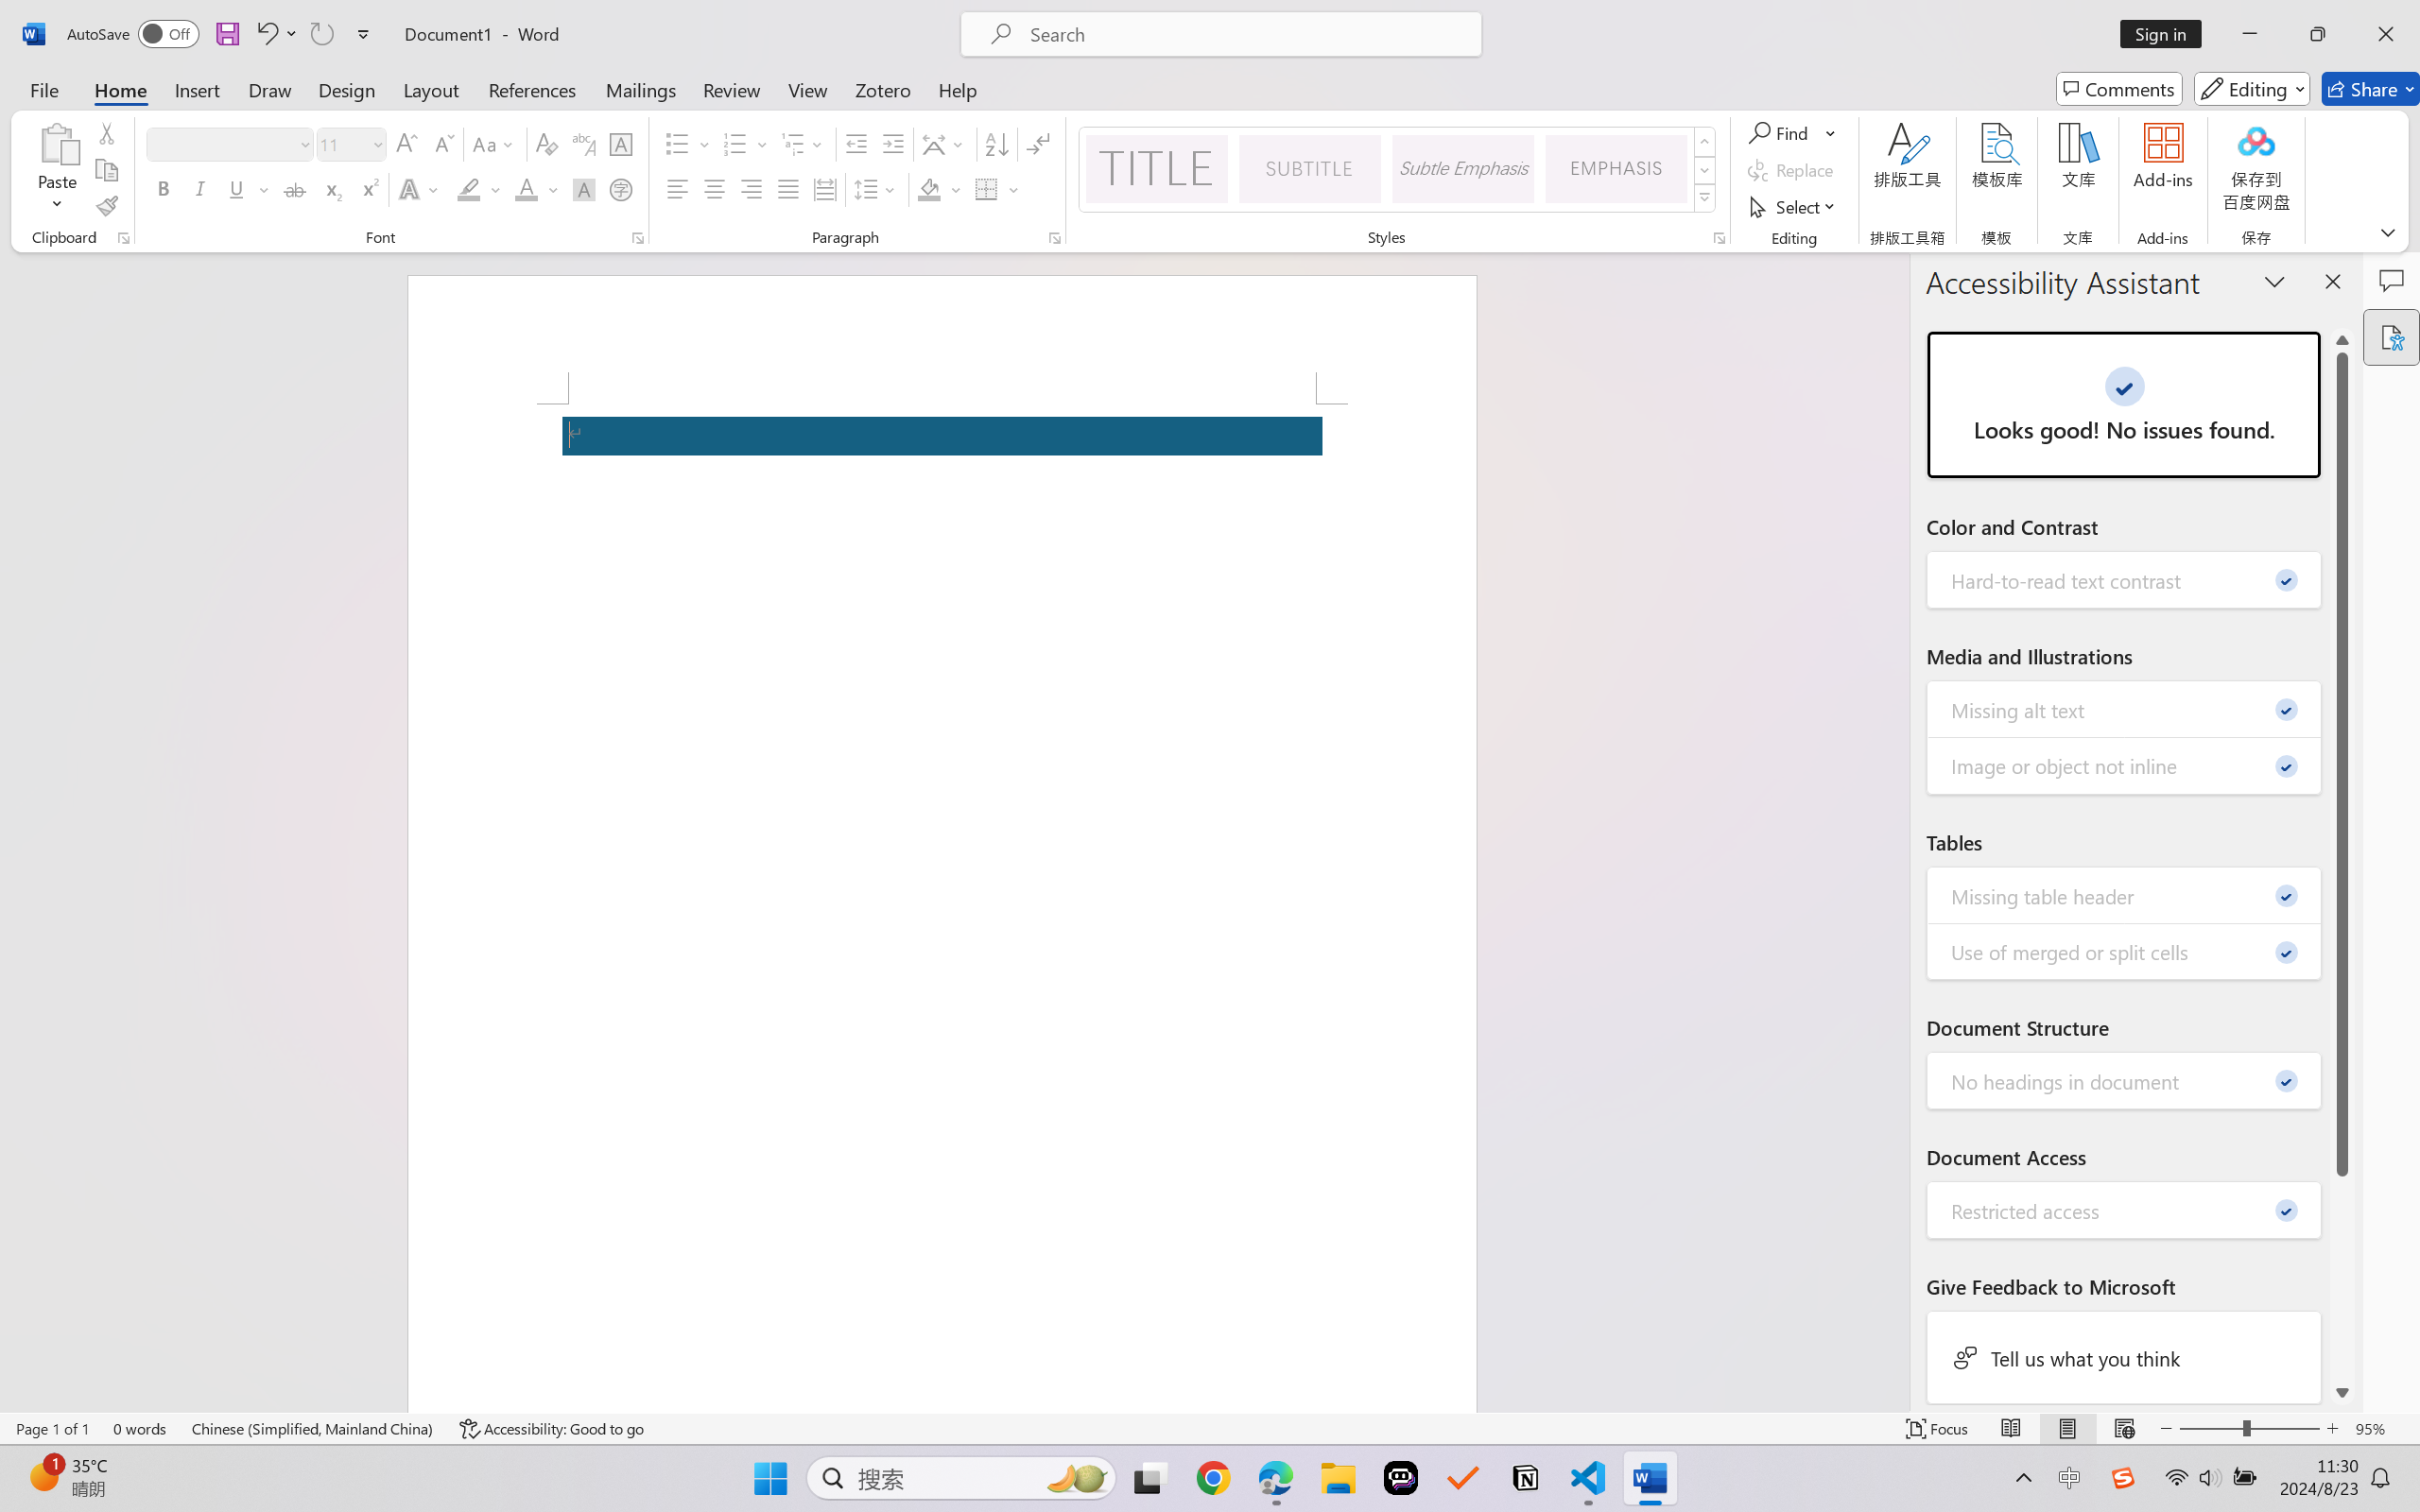  Describe the element at coordinates (2125, 1357) in the screenshot. I see `Tell us what you think - 1` at that location.